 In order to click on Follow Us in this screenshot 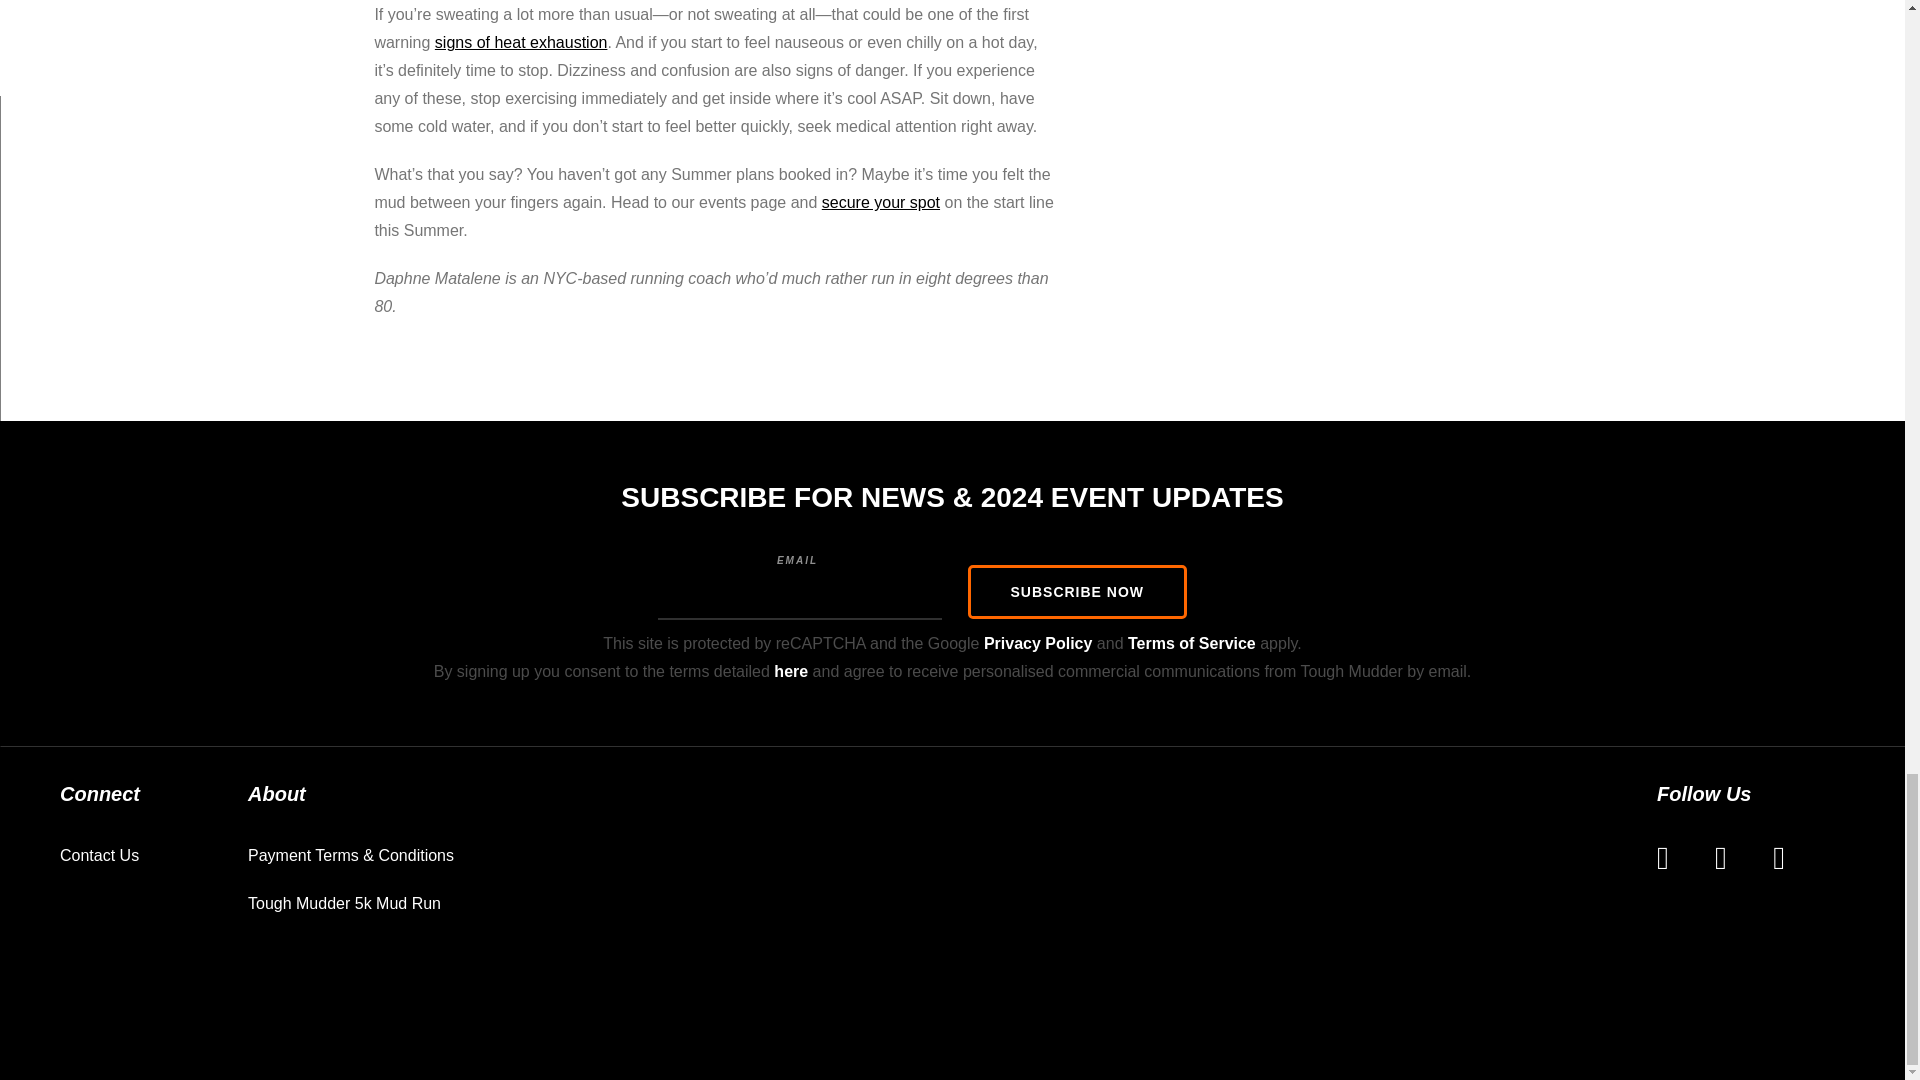, I will do `click(1750, 794)`.